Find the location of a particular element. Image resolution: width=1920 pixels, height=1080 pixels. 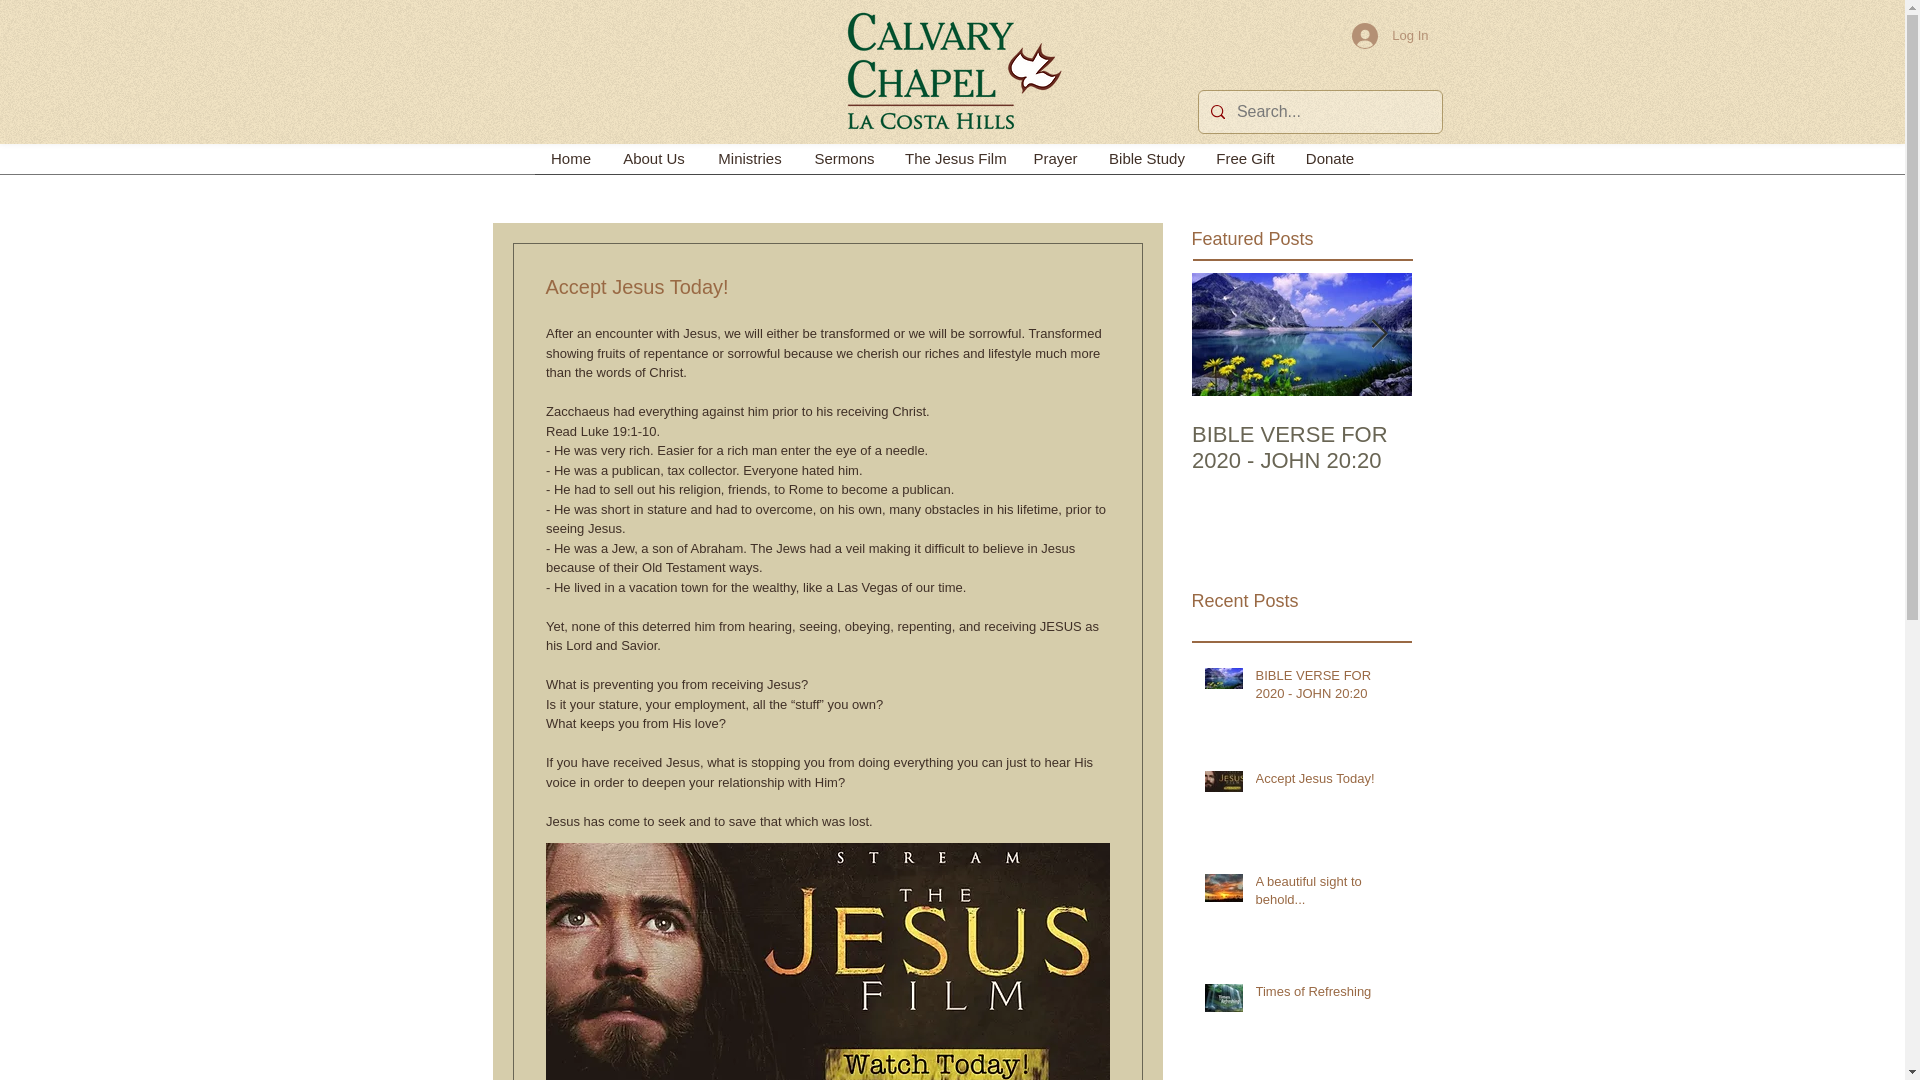

Ministries is located at coordinates (749, 164).